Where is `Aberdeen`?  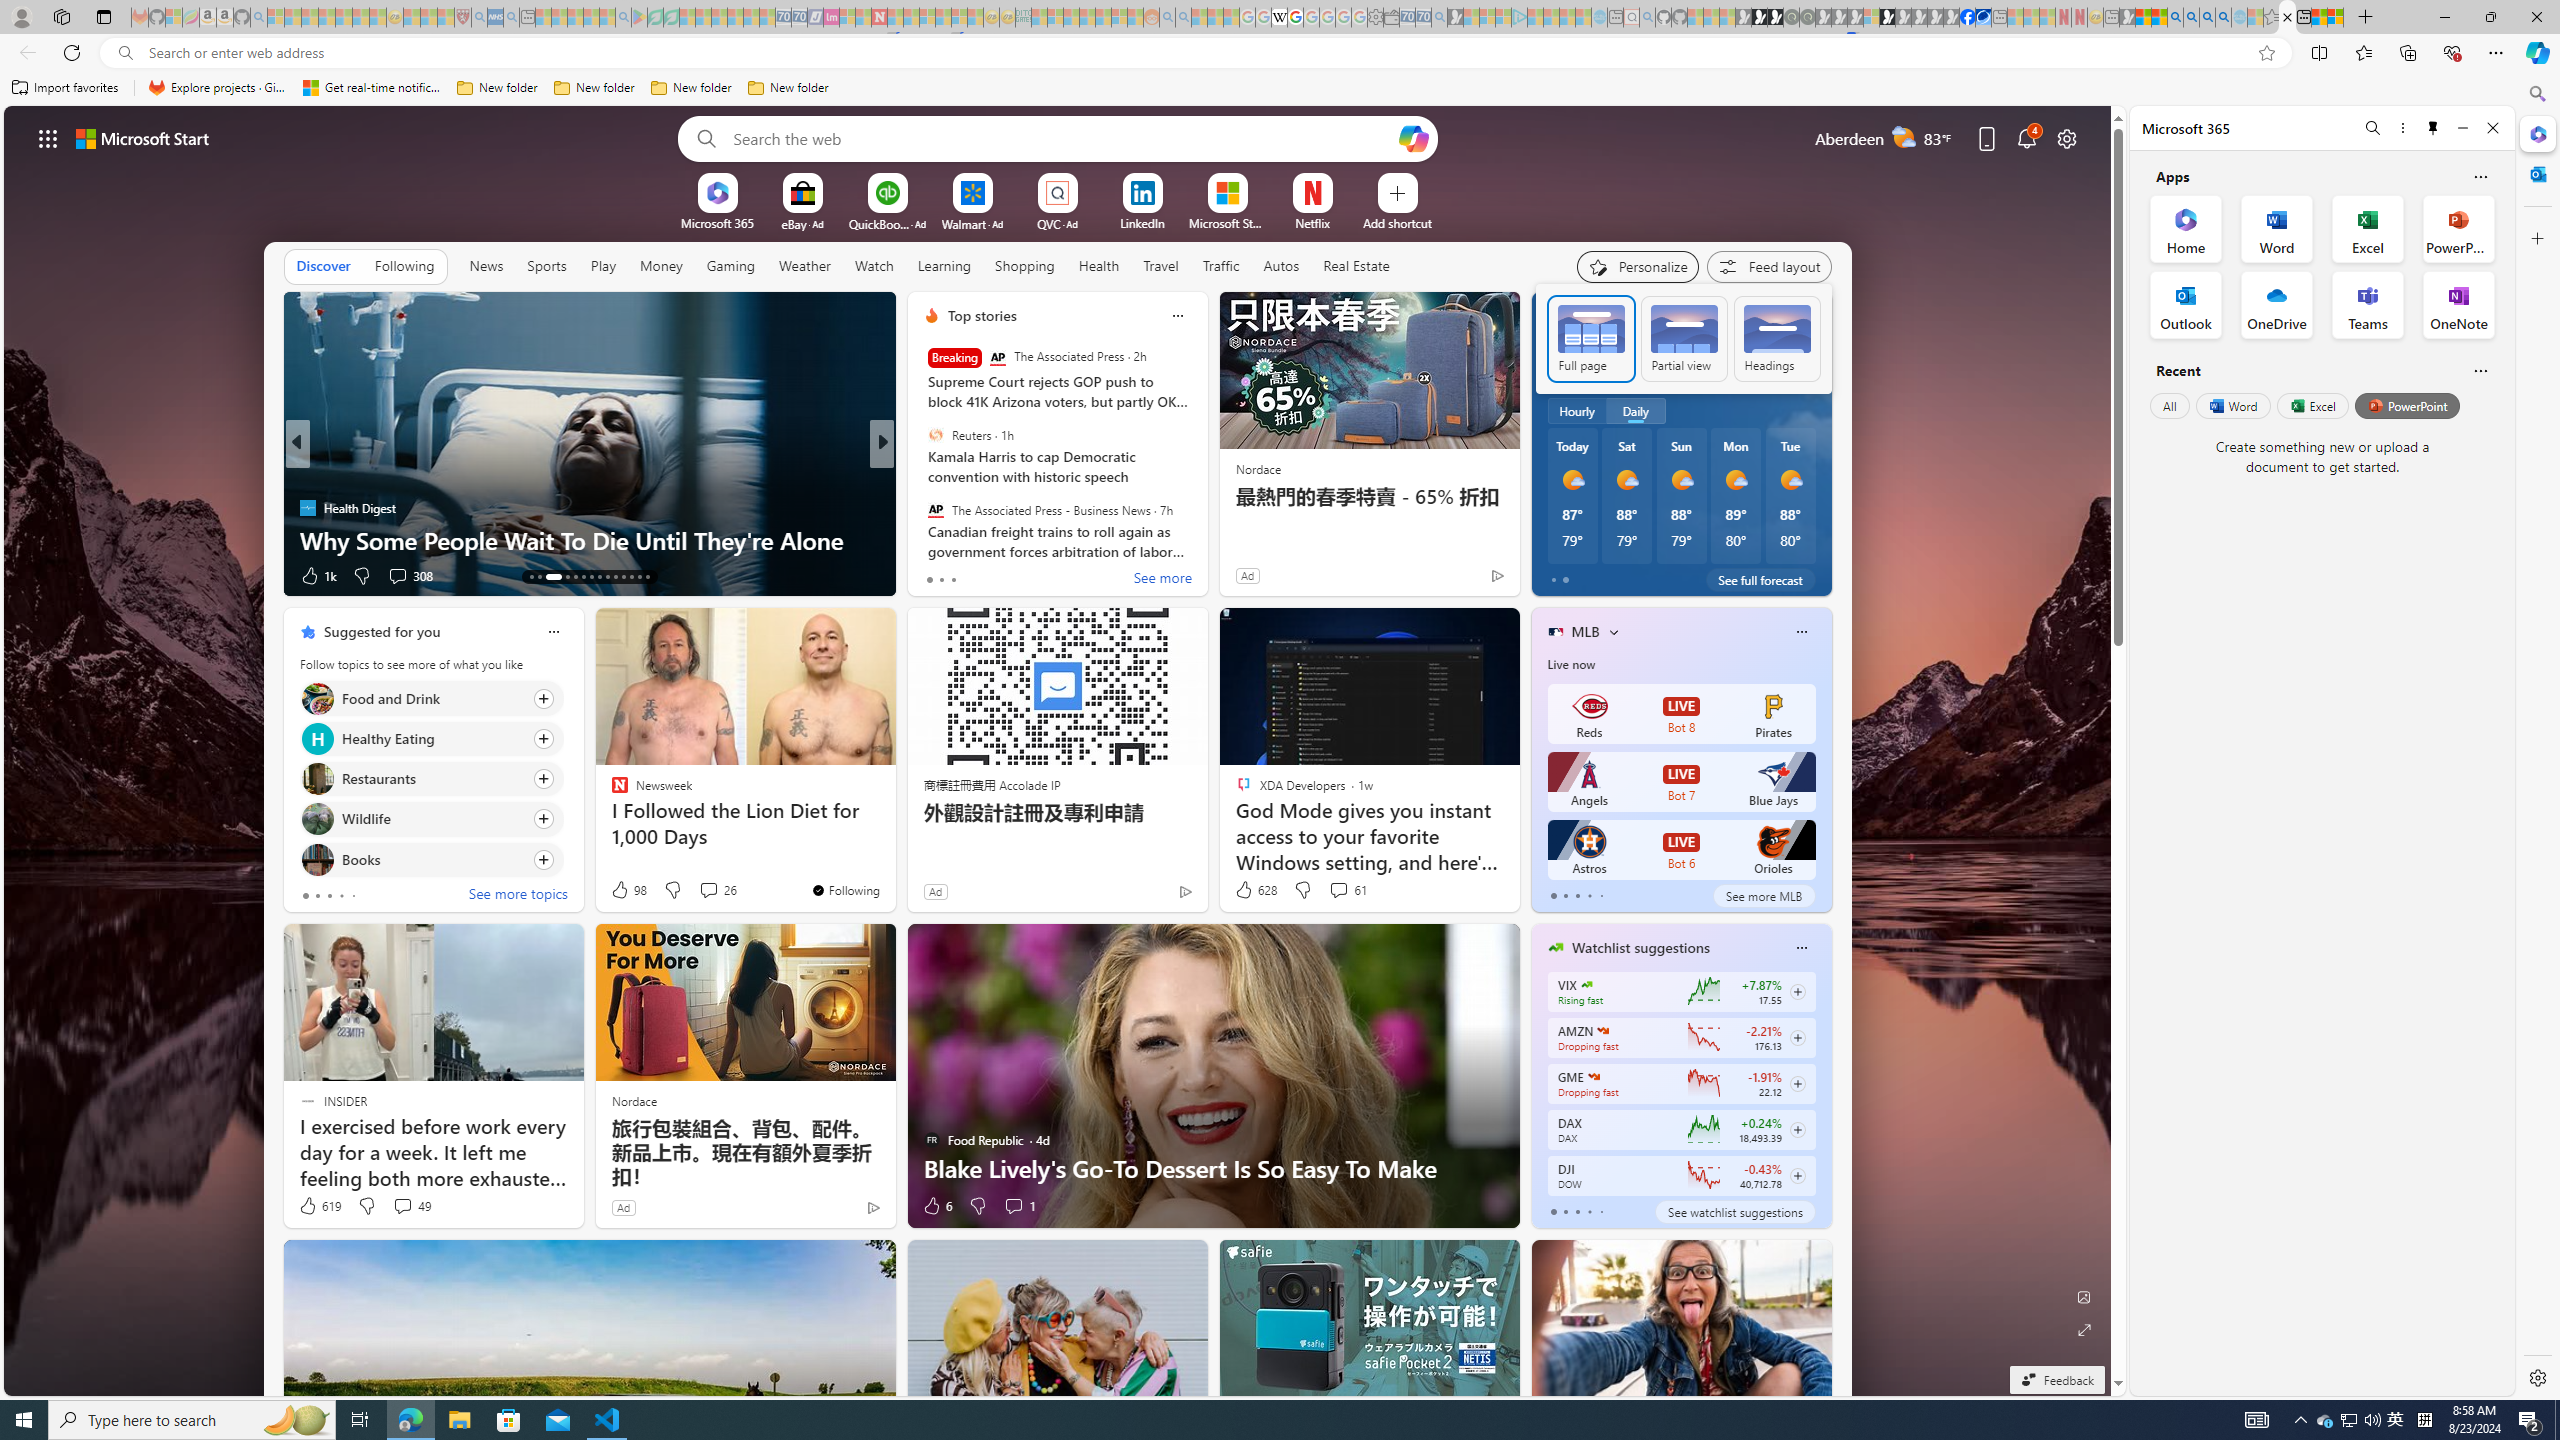 Aberdeen is located at coordinates (1578, 316).